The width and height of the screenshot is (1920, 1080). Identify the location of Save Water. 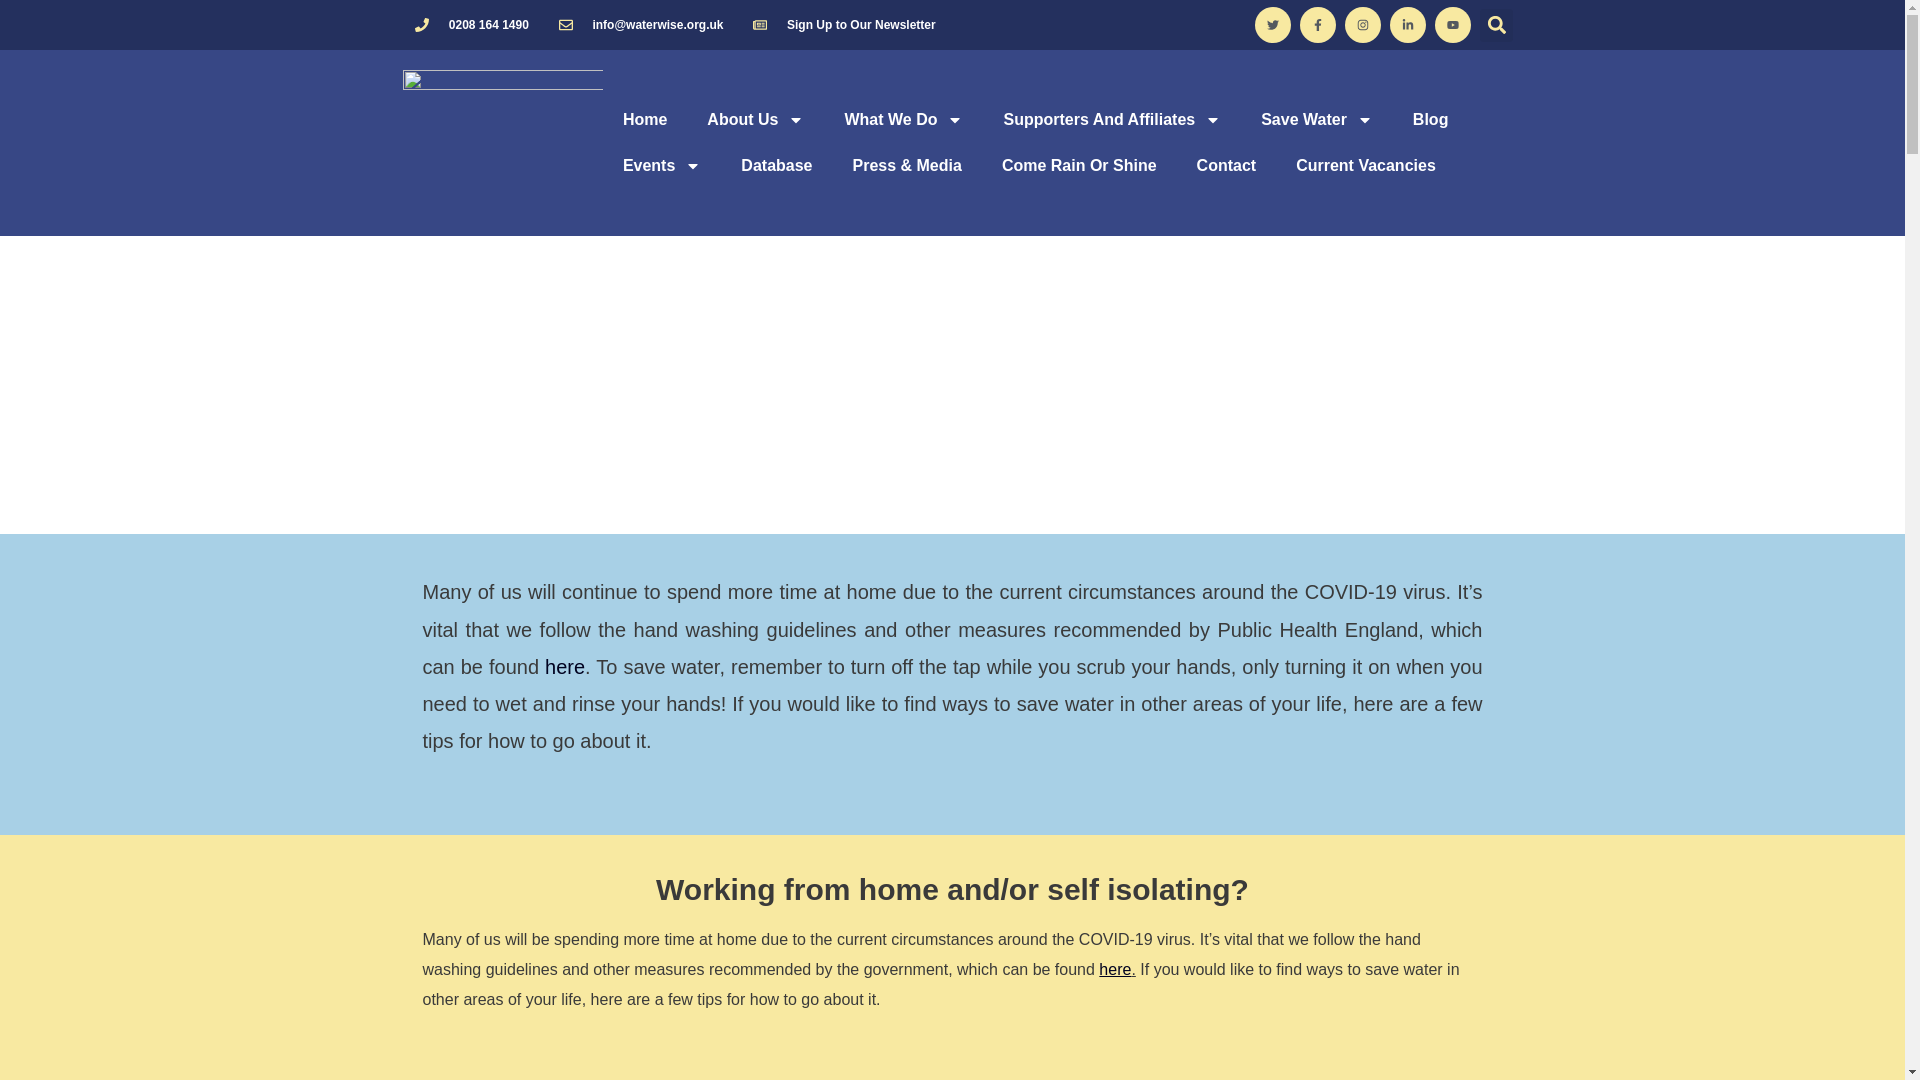
(1316, 120).